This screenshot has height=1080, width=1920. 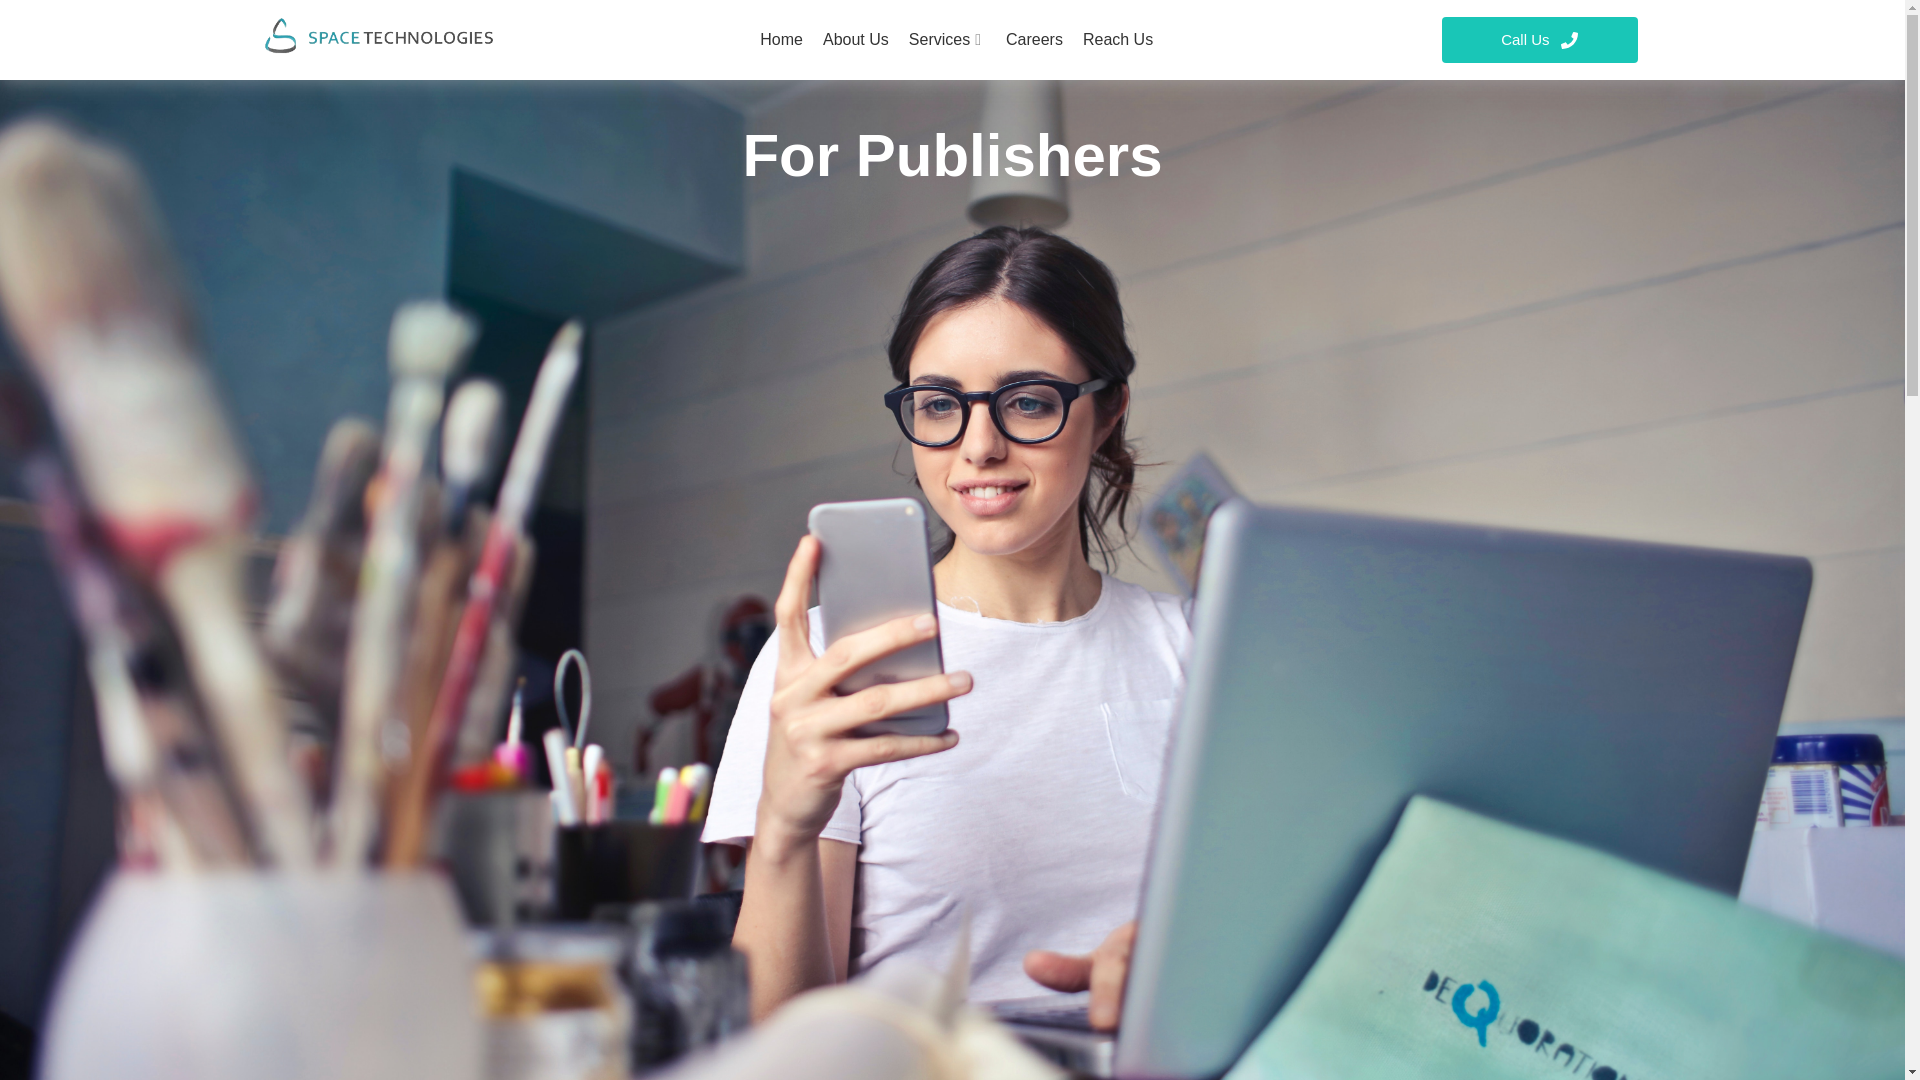 What do you see at coordinates (1539, 40) in the screenshot?
I see `Call Us` at bounding box center [1539, 40].